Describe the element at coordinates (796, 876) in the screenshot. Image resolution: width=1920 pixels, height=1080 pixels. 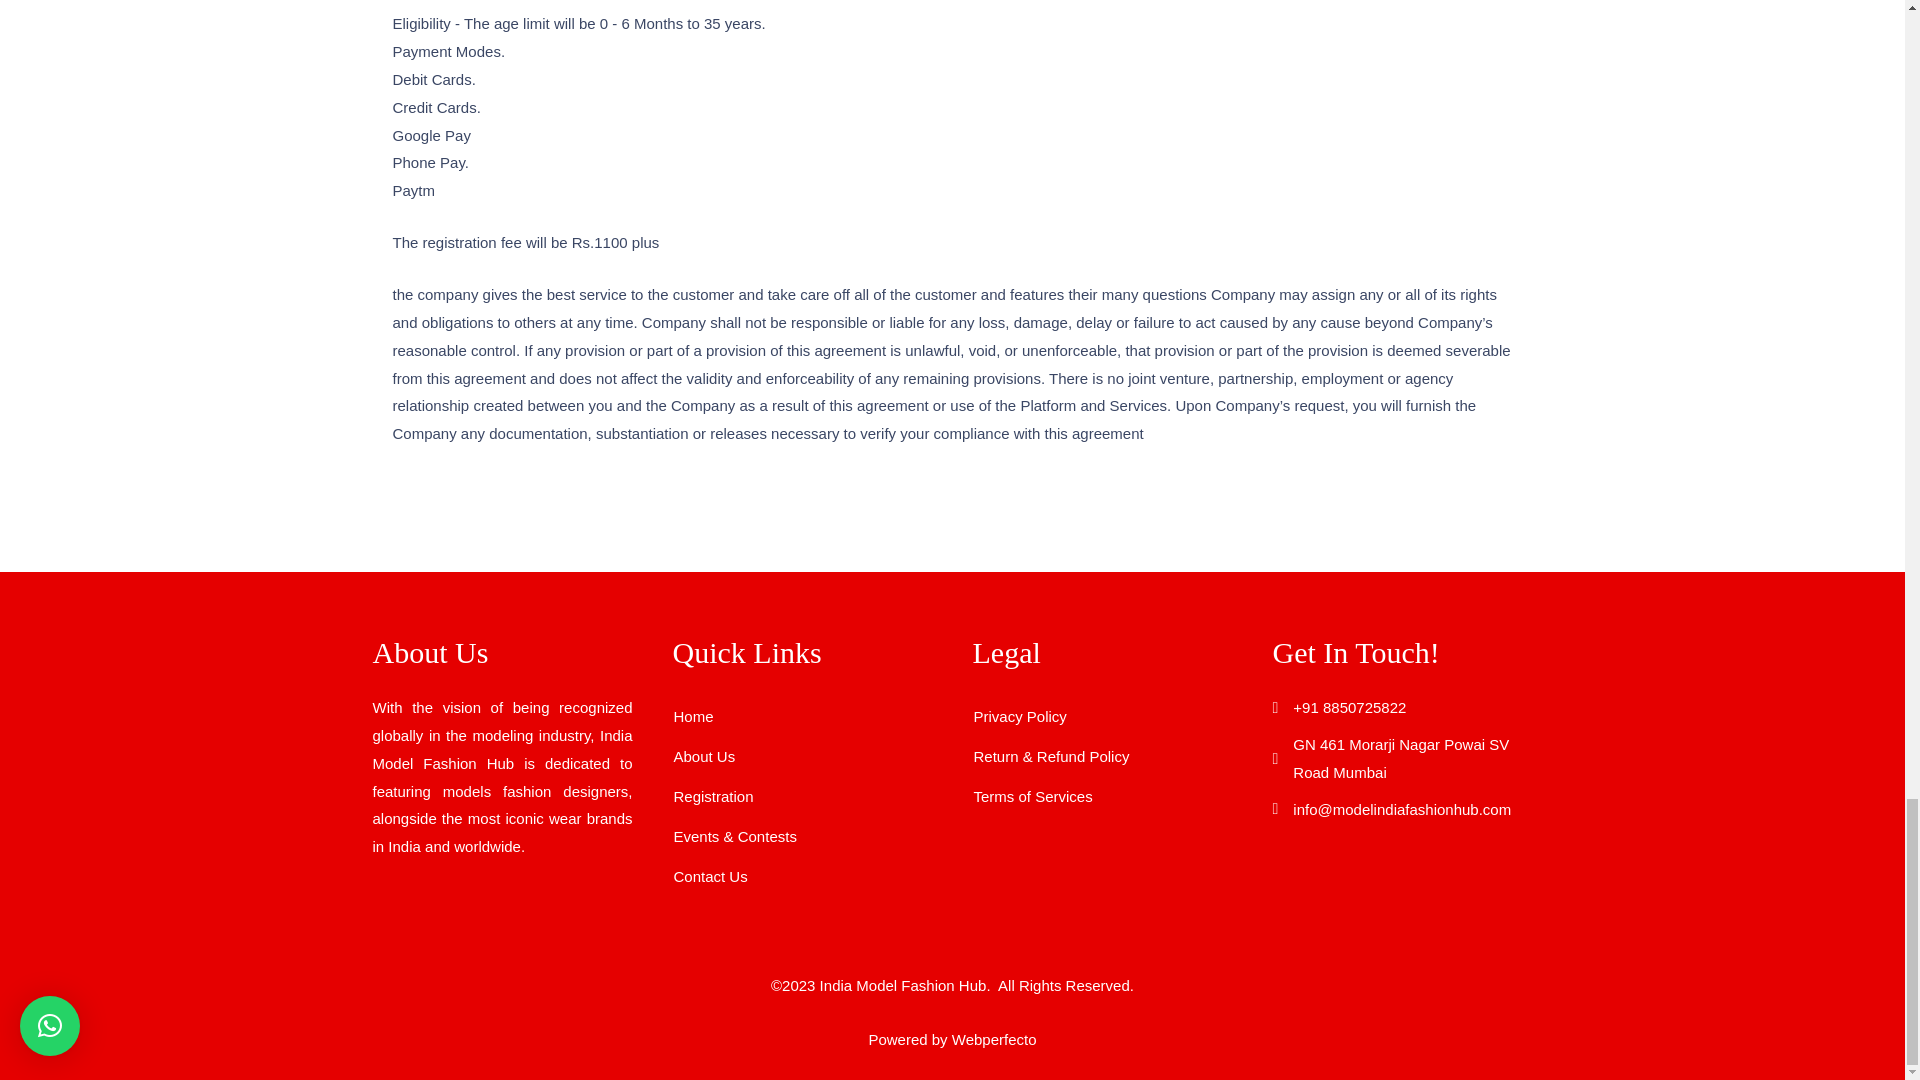
I see `Contact Us` at that location.